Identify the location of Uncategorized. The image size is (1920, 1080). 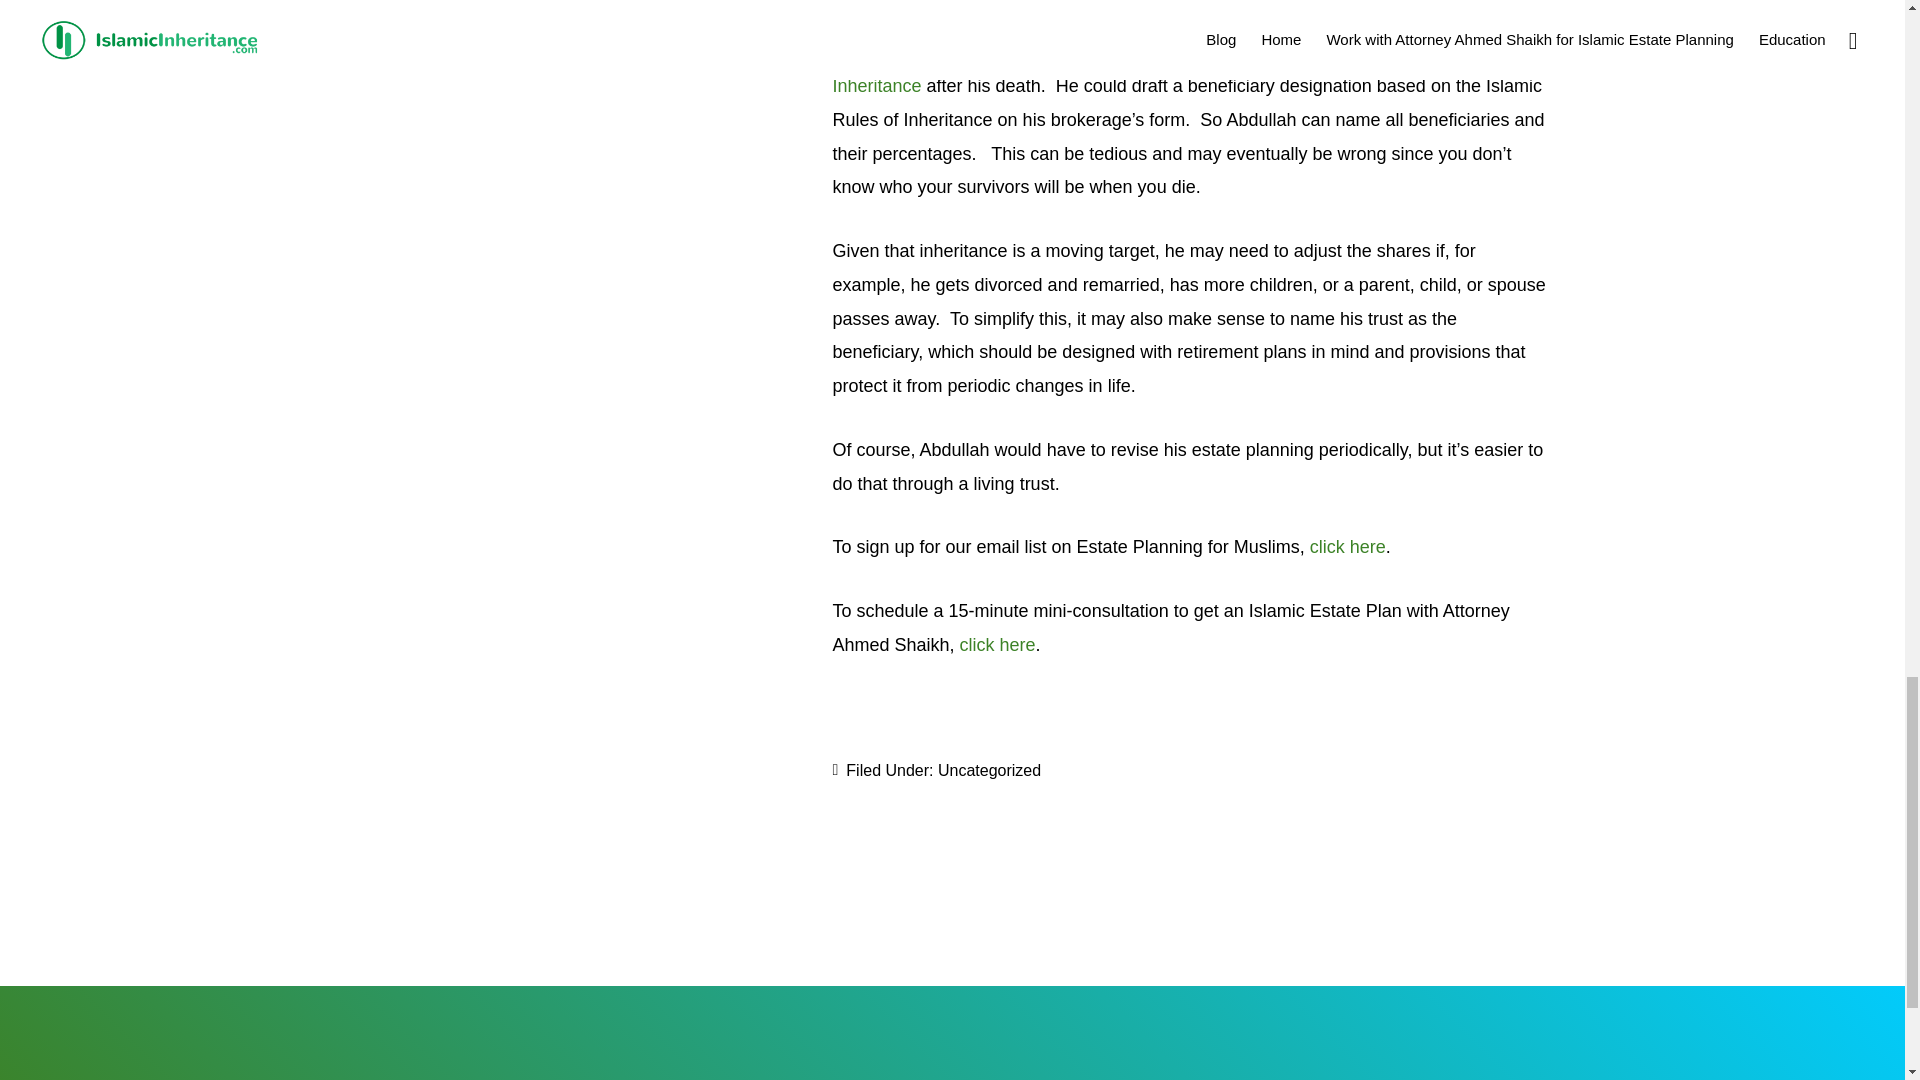
(989, 770).